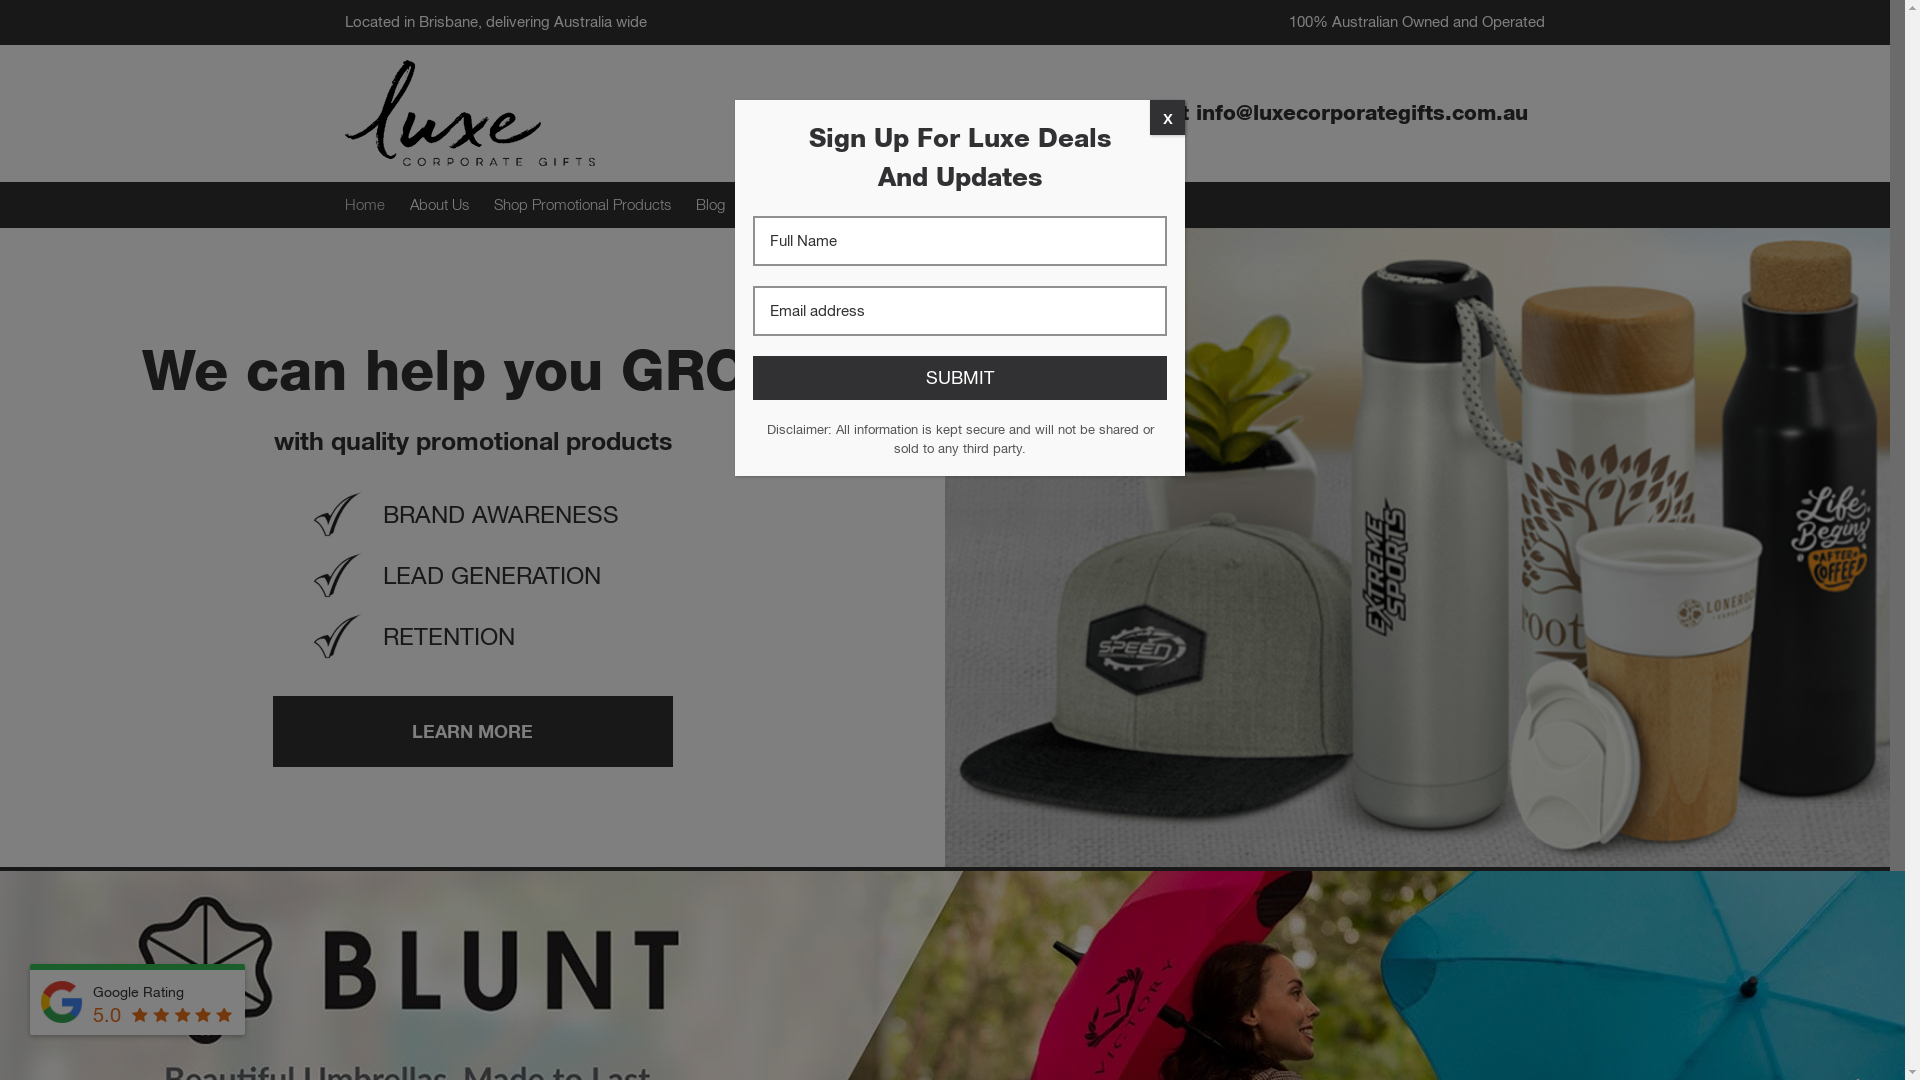 The height and width of the screenshot is (1080, 1920). I want to click on Submit, so click(960, 378).